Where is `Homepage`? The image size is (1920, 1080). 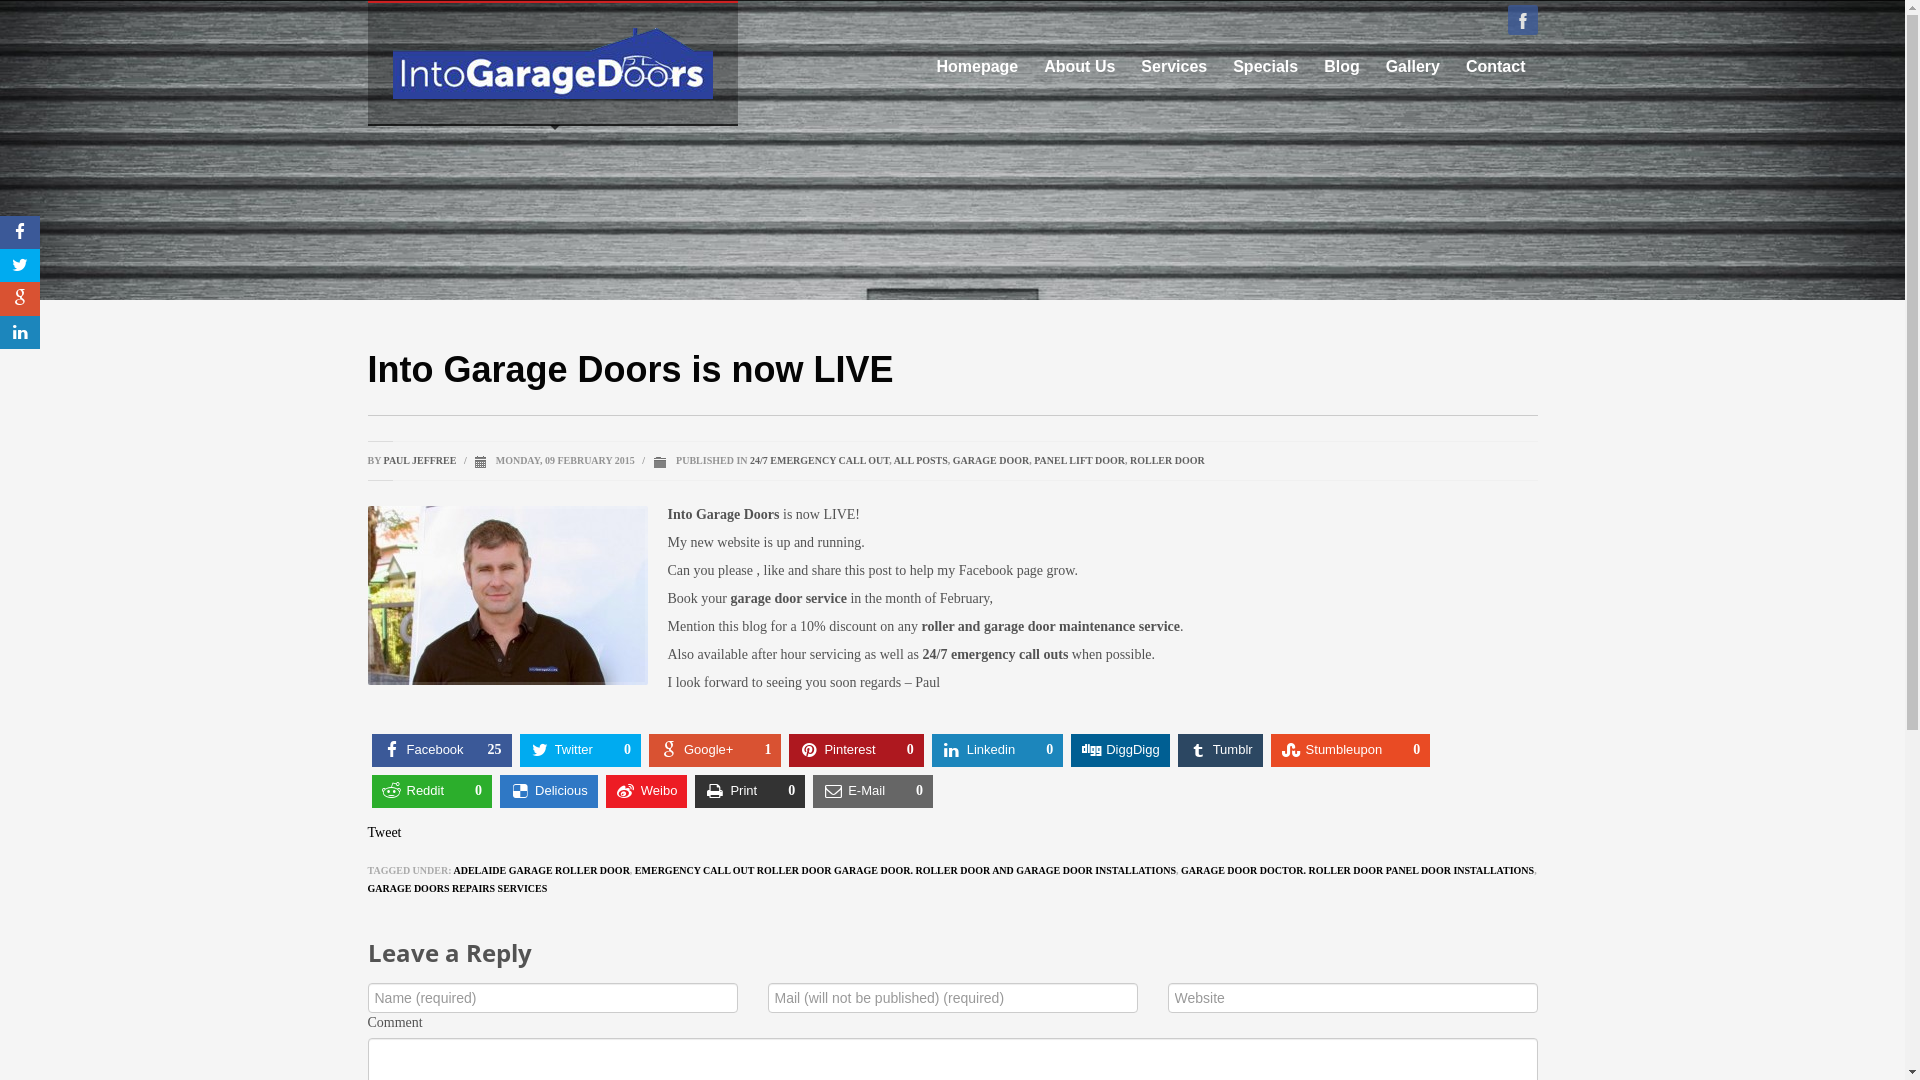 Homepage is located at coordinates (977, 67).